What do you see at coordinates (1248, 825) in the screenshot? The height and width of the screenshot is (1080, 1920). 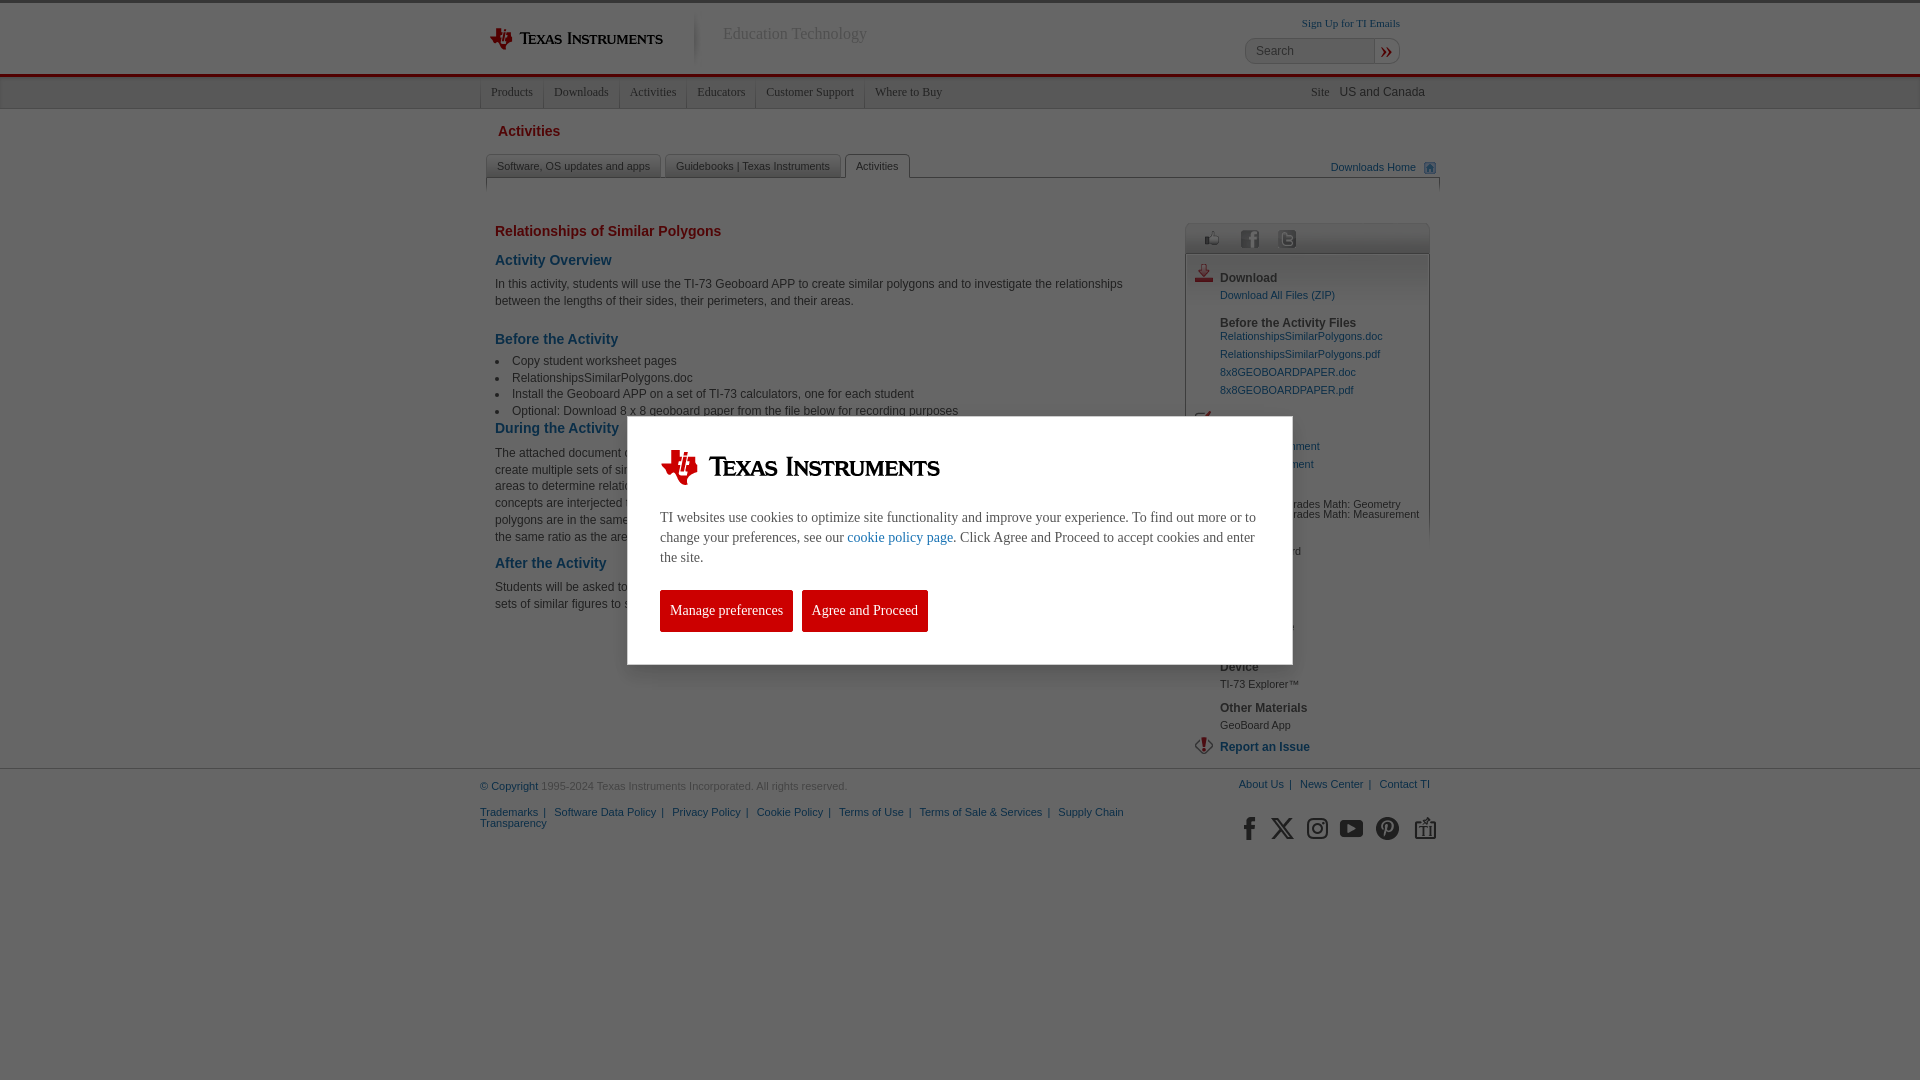 I see `Facebook` at bounding box center [1248, 825].